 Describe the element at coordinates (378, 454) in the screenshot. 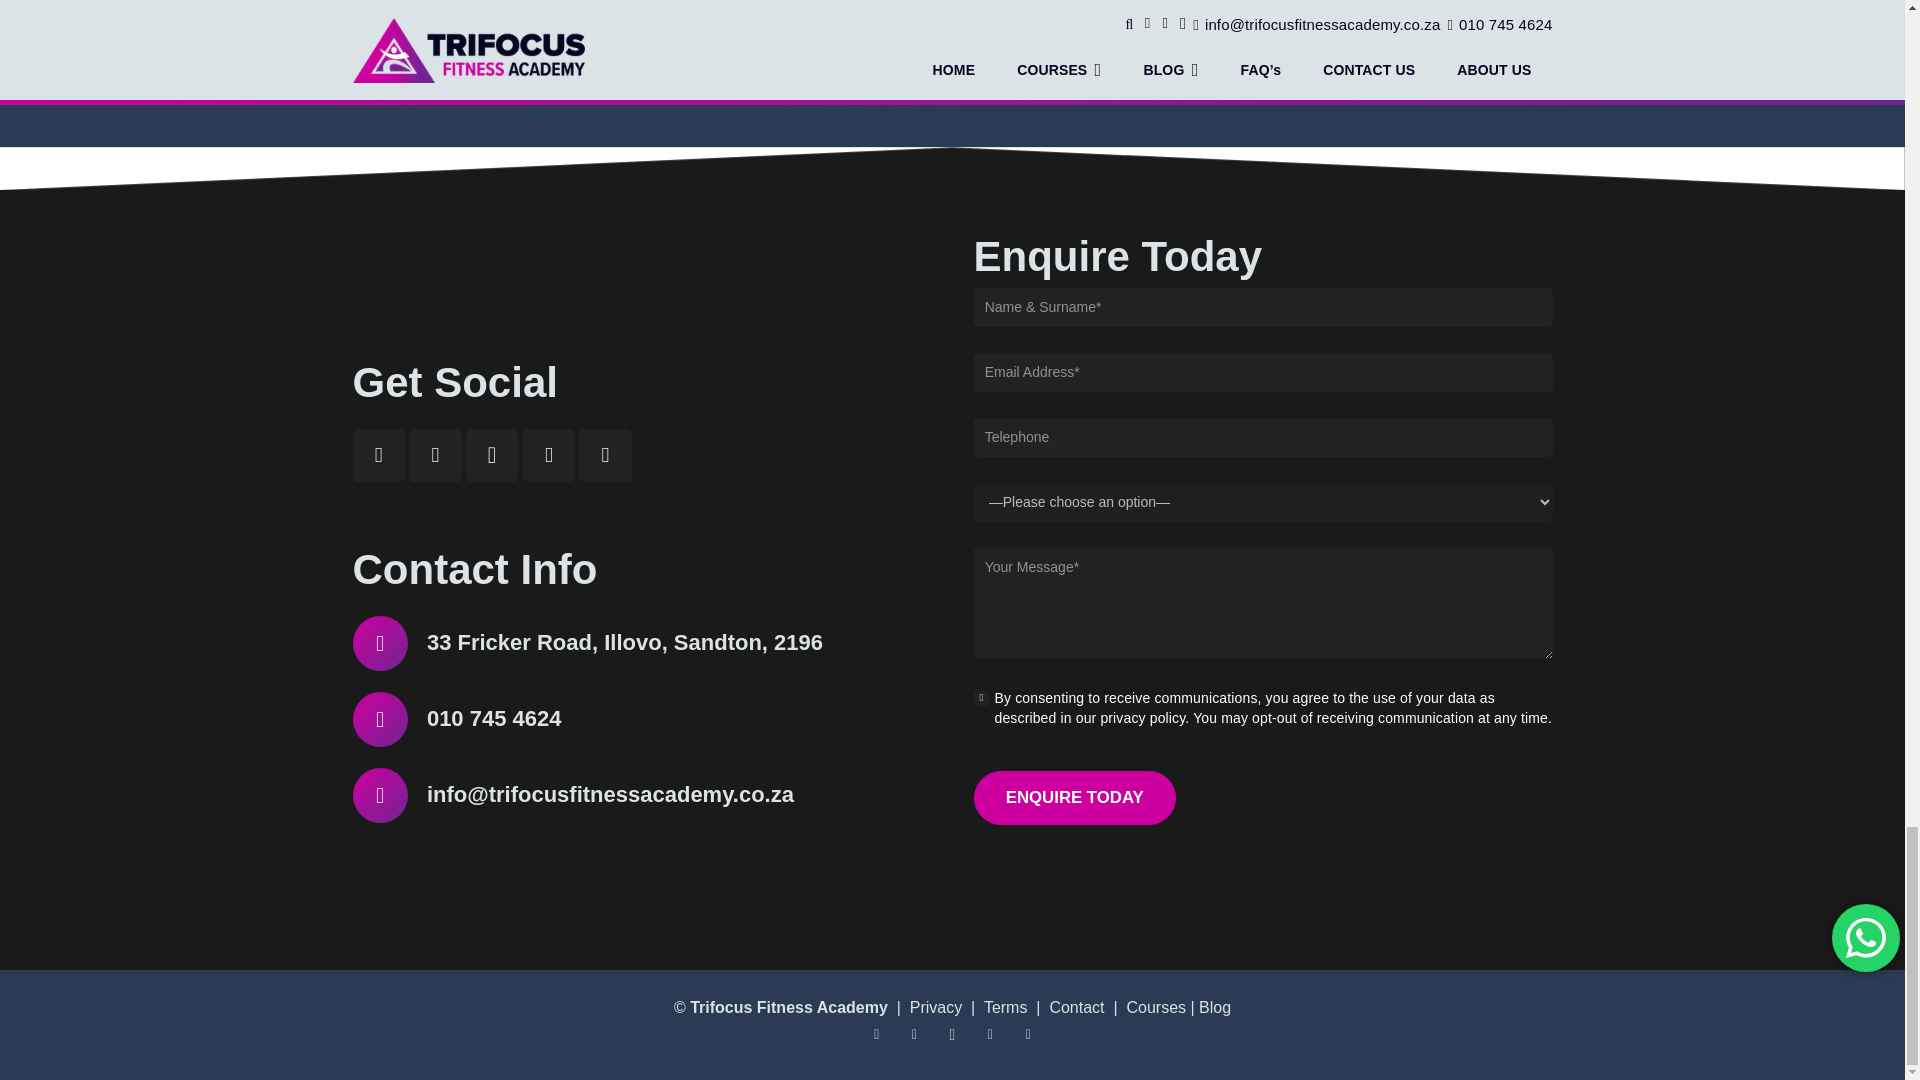

I see `Facebook` at that location.